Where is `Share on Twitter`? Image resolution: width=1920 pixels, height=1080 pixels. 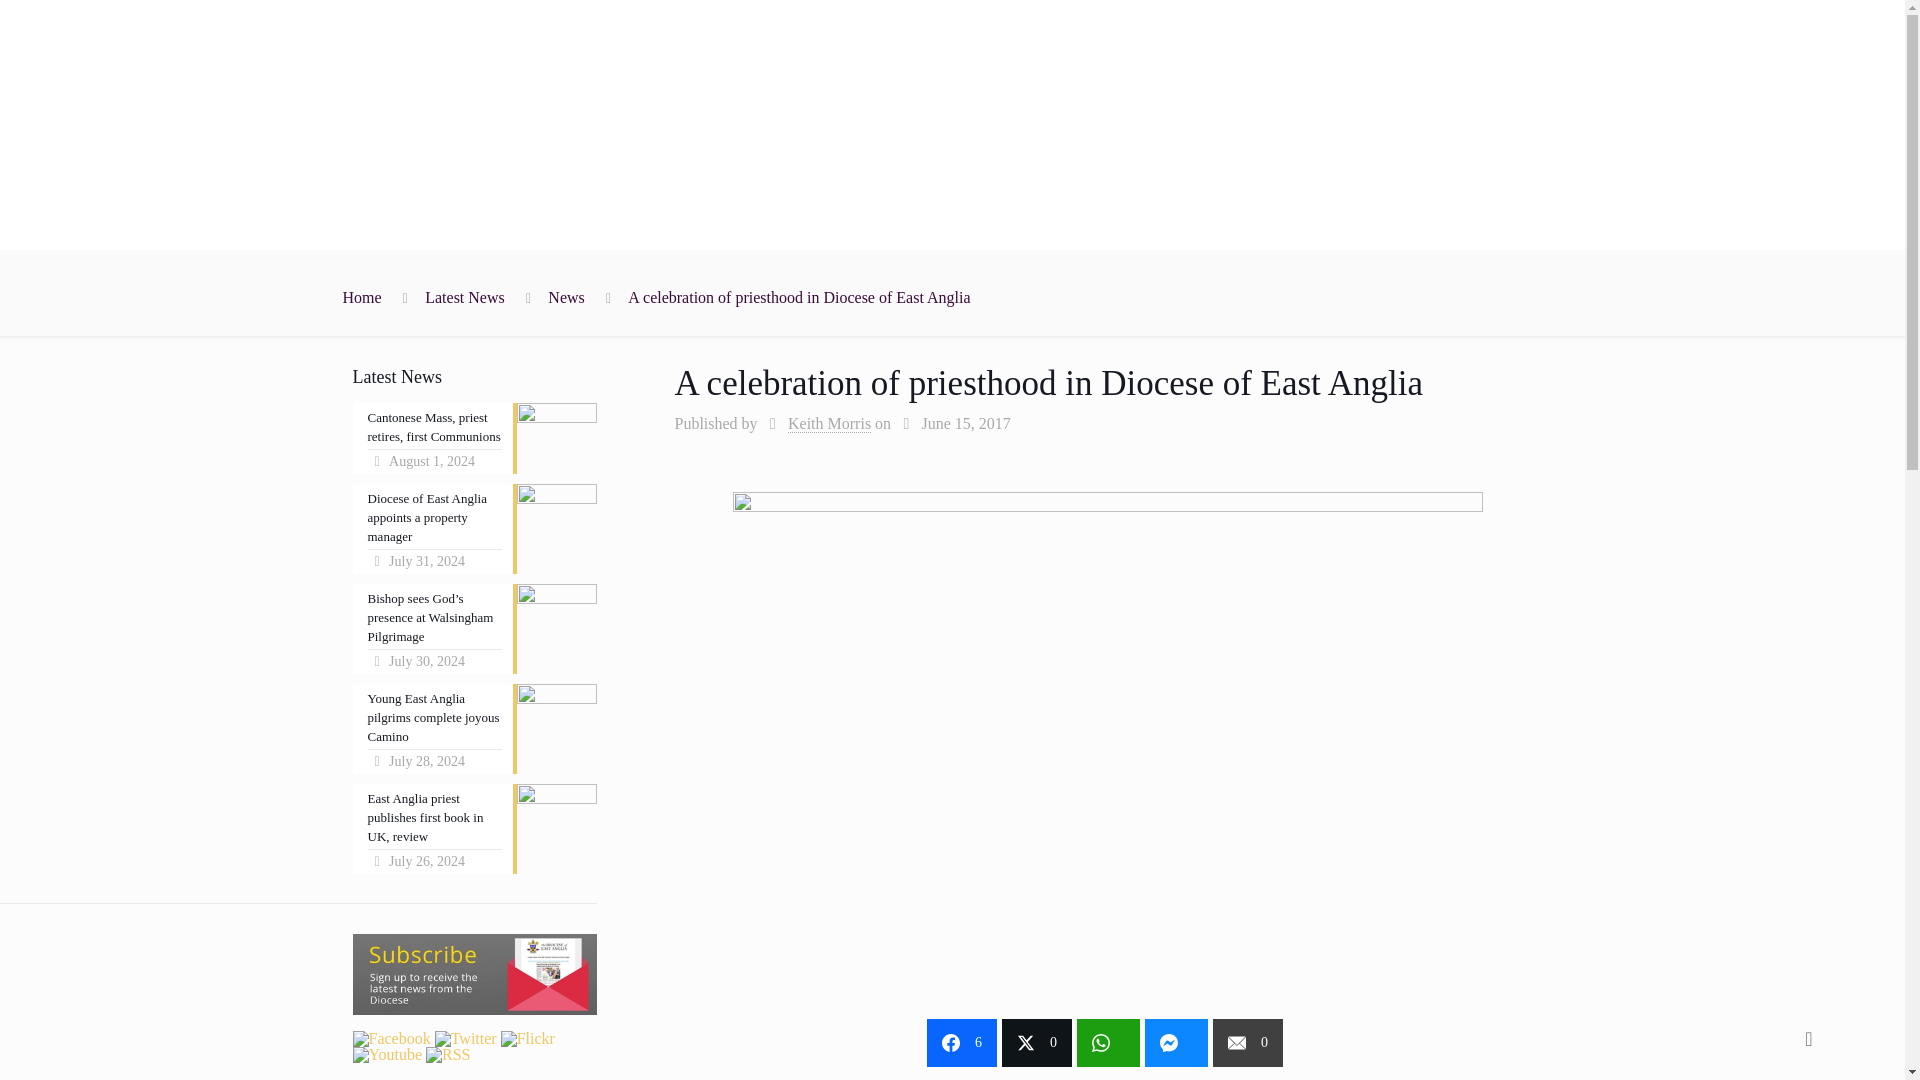
Share on Twitter is located at coordinates (1036, 1043).